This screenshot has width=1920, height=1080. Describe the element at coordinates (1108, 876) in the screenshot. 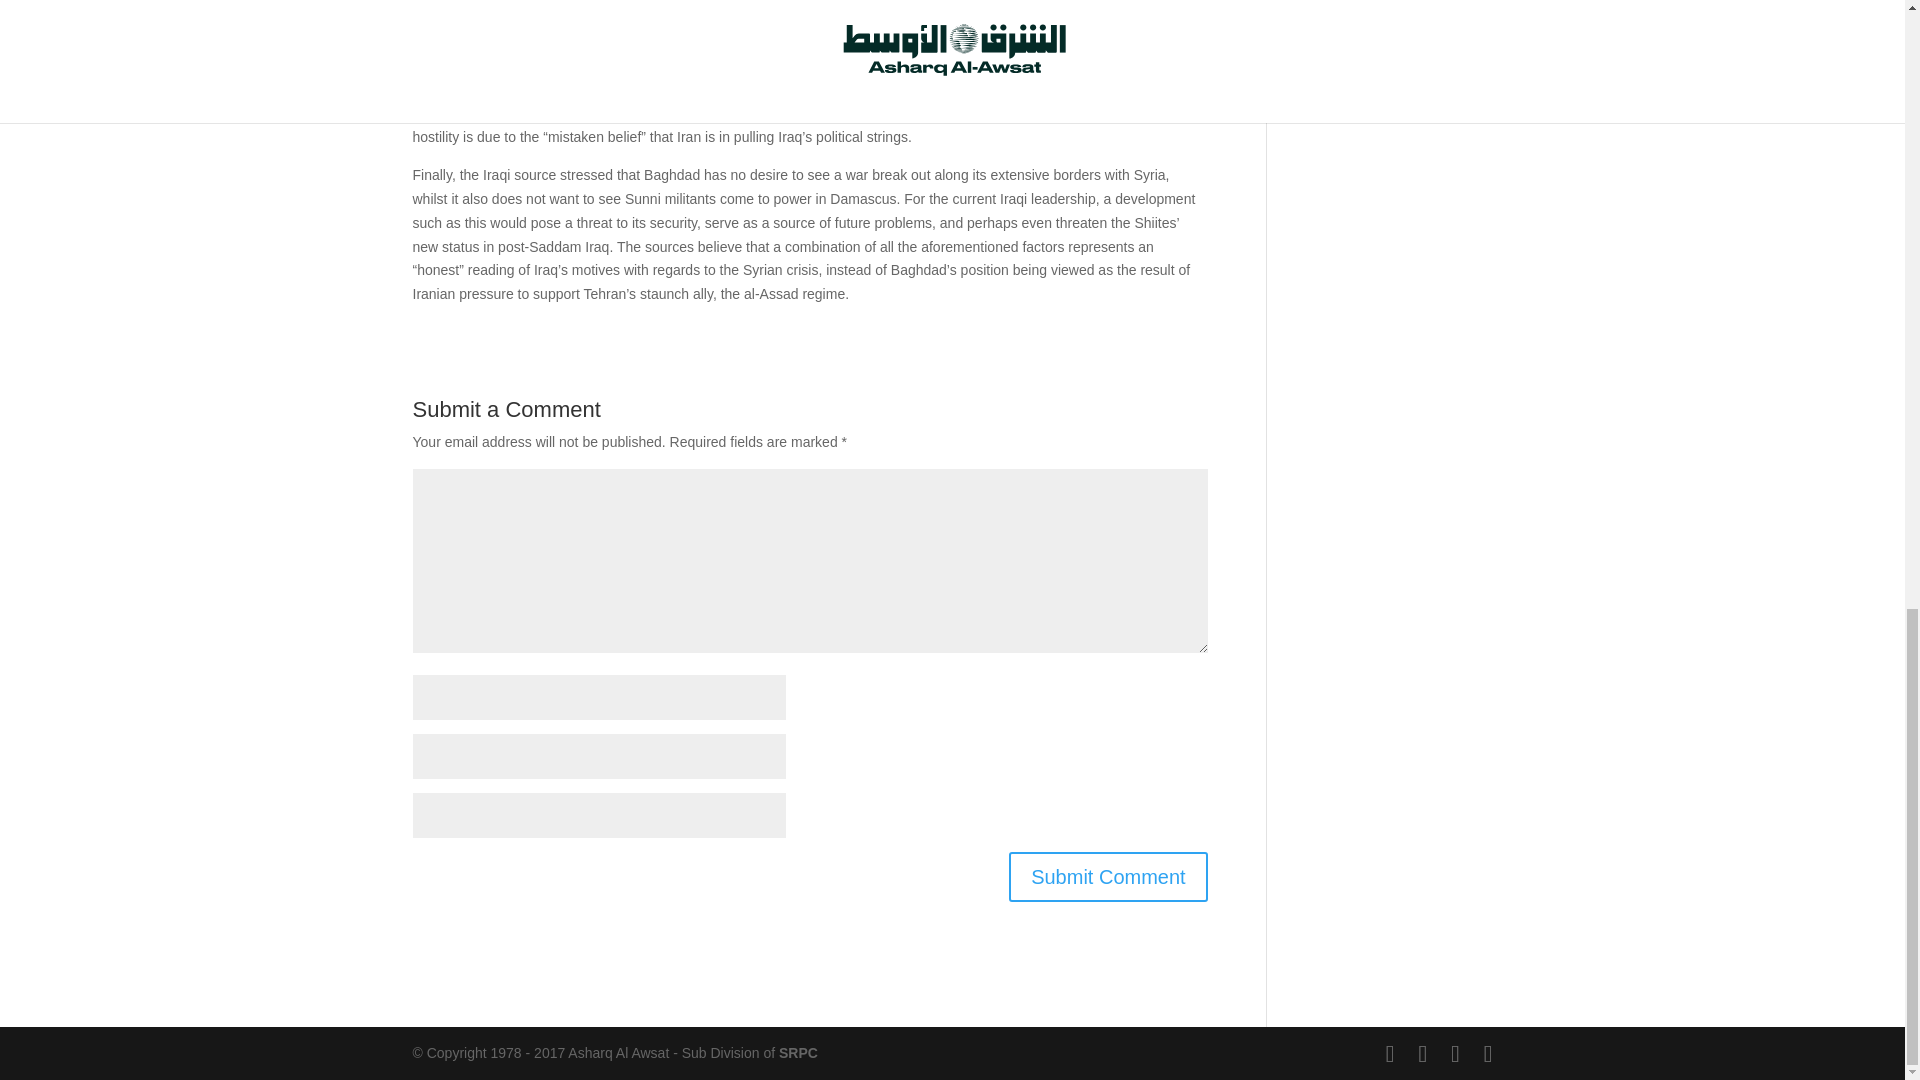

I see `Submit Comment` at that location.